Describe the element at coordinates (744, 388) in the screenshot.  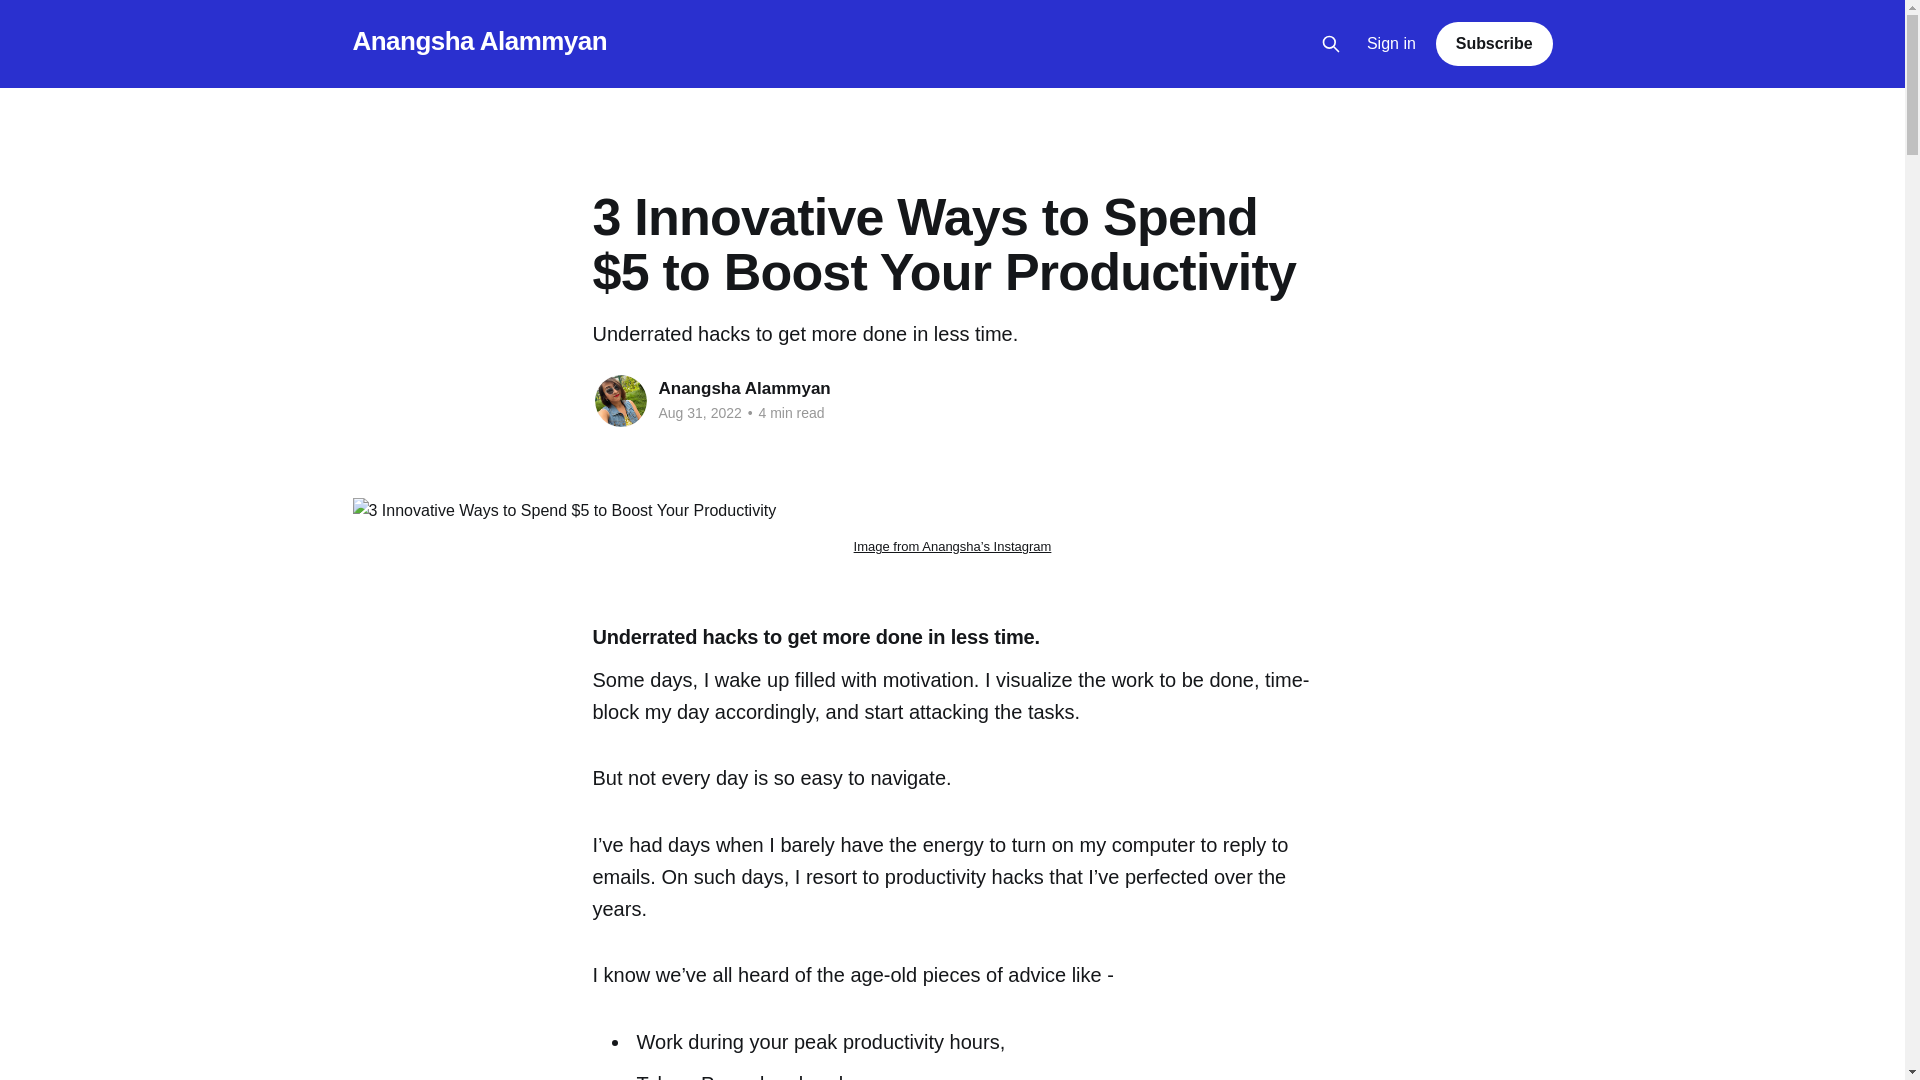
I see `Anangsha Alammyan` at that location.